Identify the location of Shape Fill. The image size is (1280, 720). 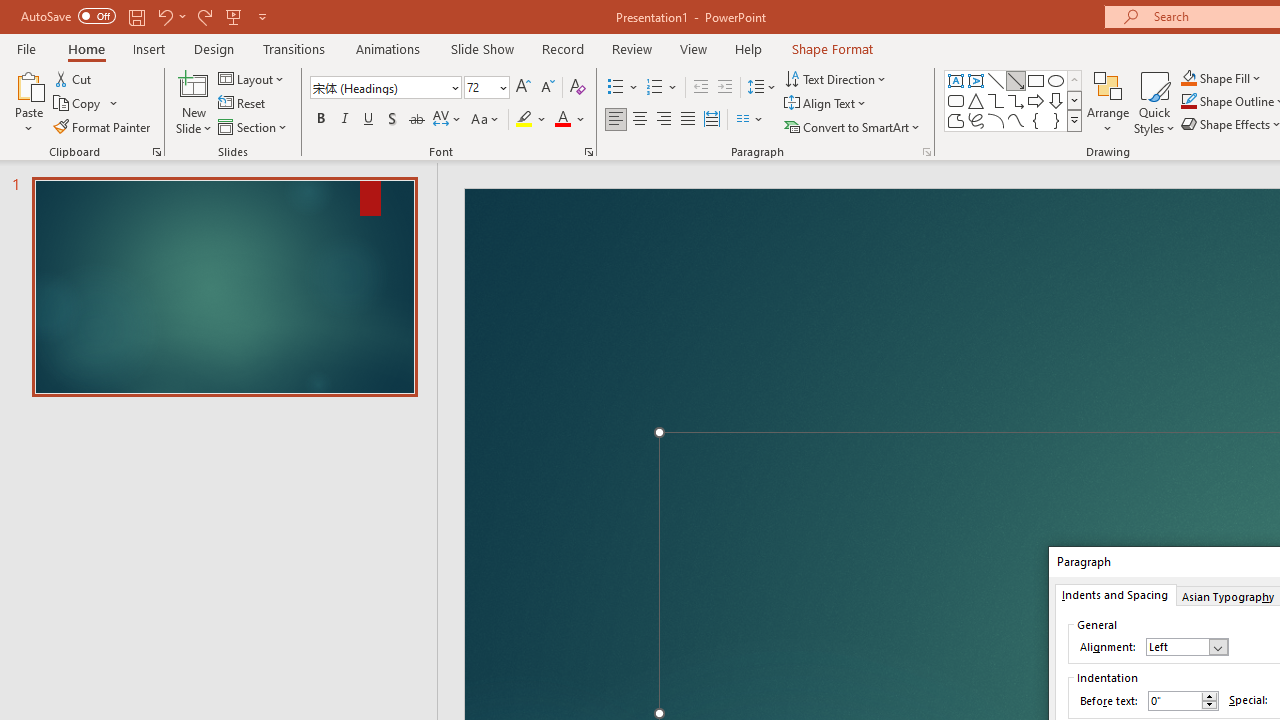
(1221, 78).